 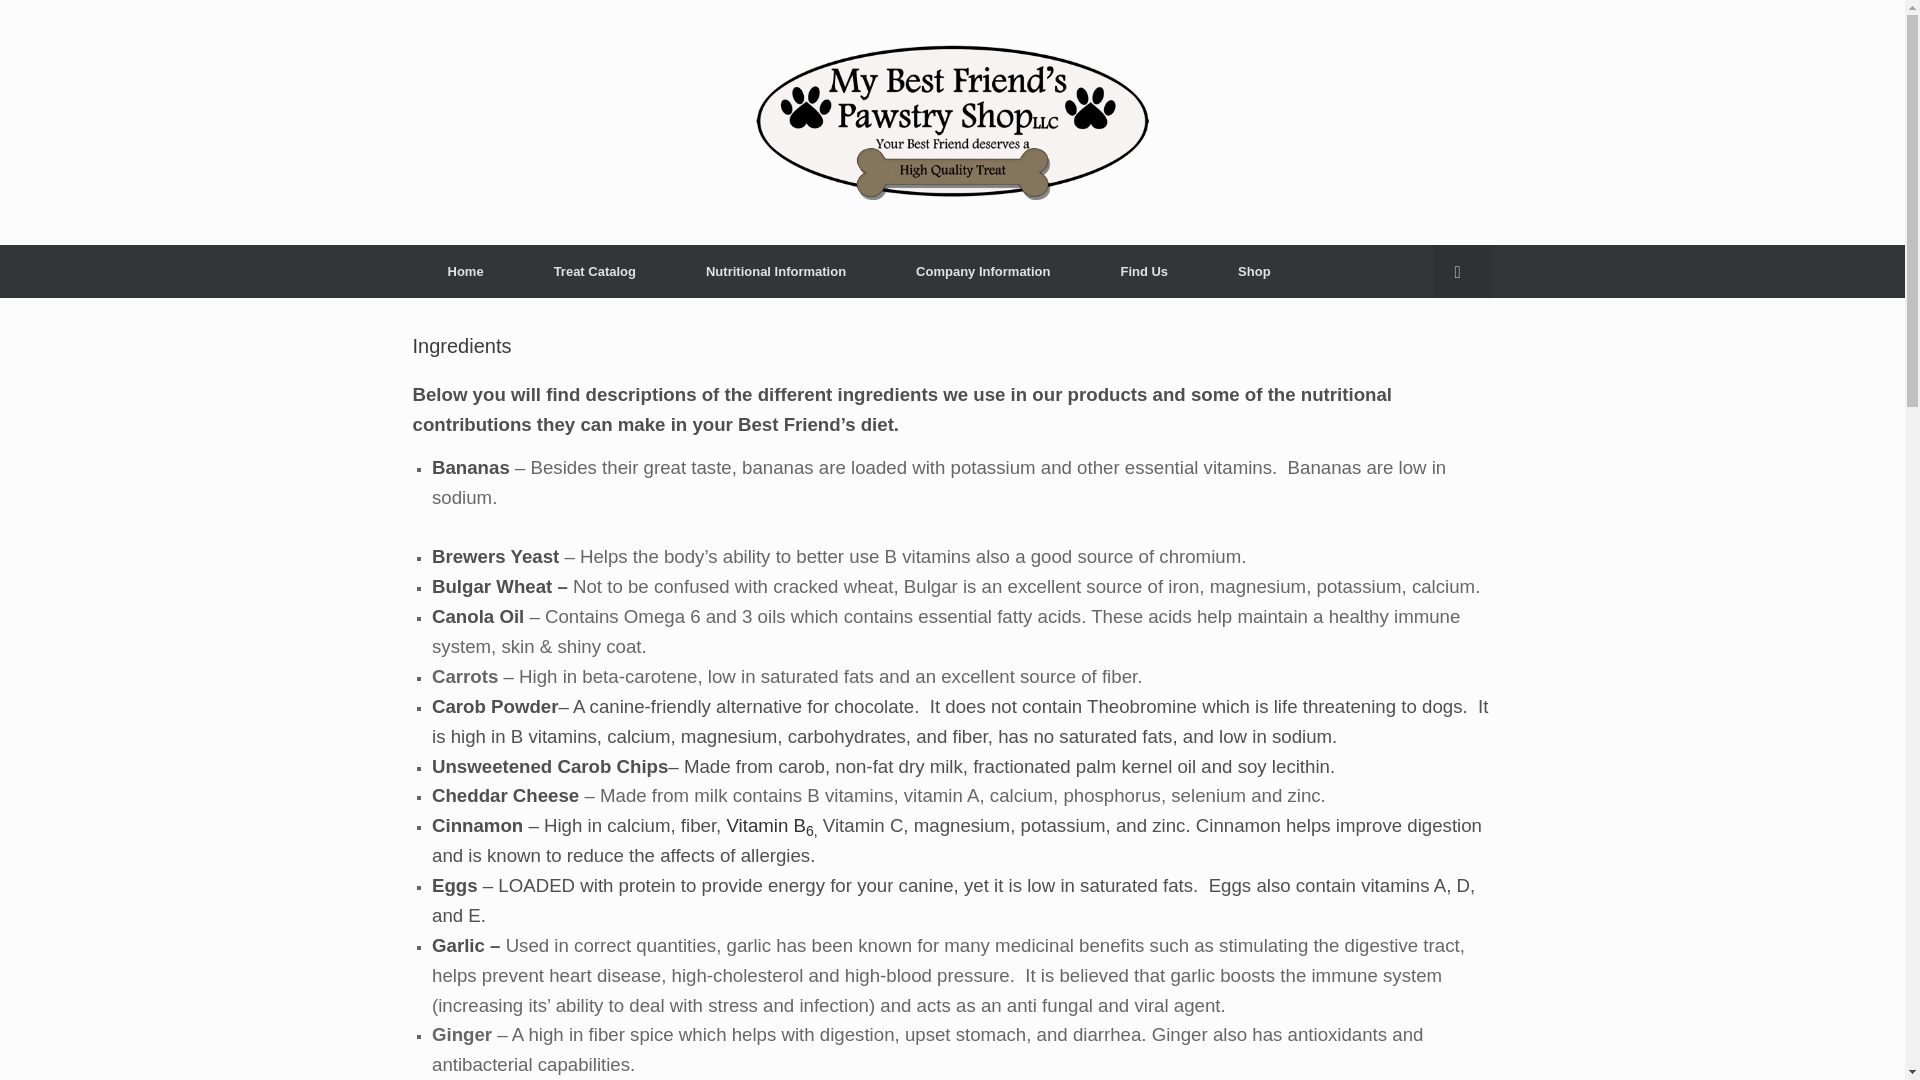 I want to click on Shop, so click(x=1254, y=272).